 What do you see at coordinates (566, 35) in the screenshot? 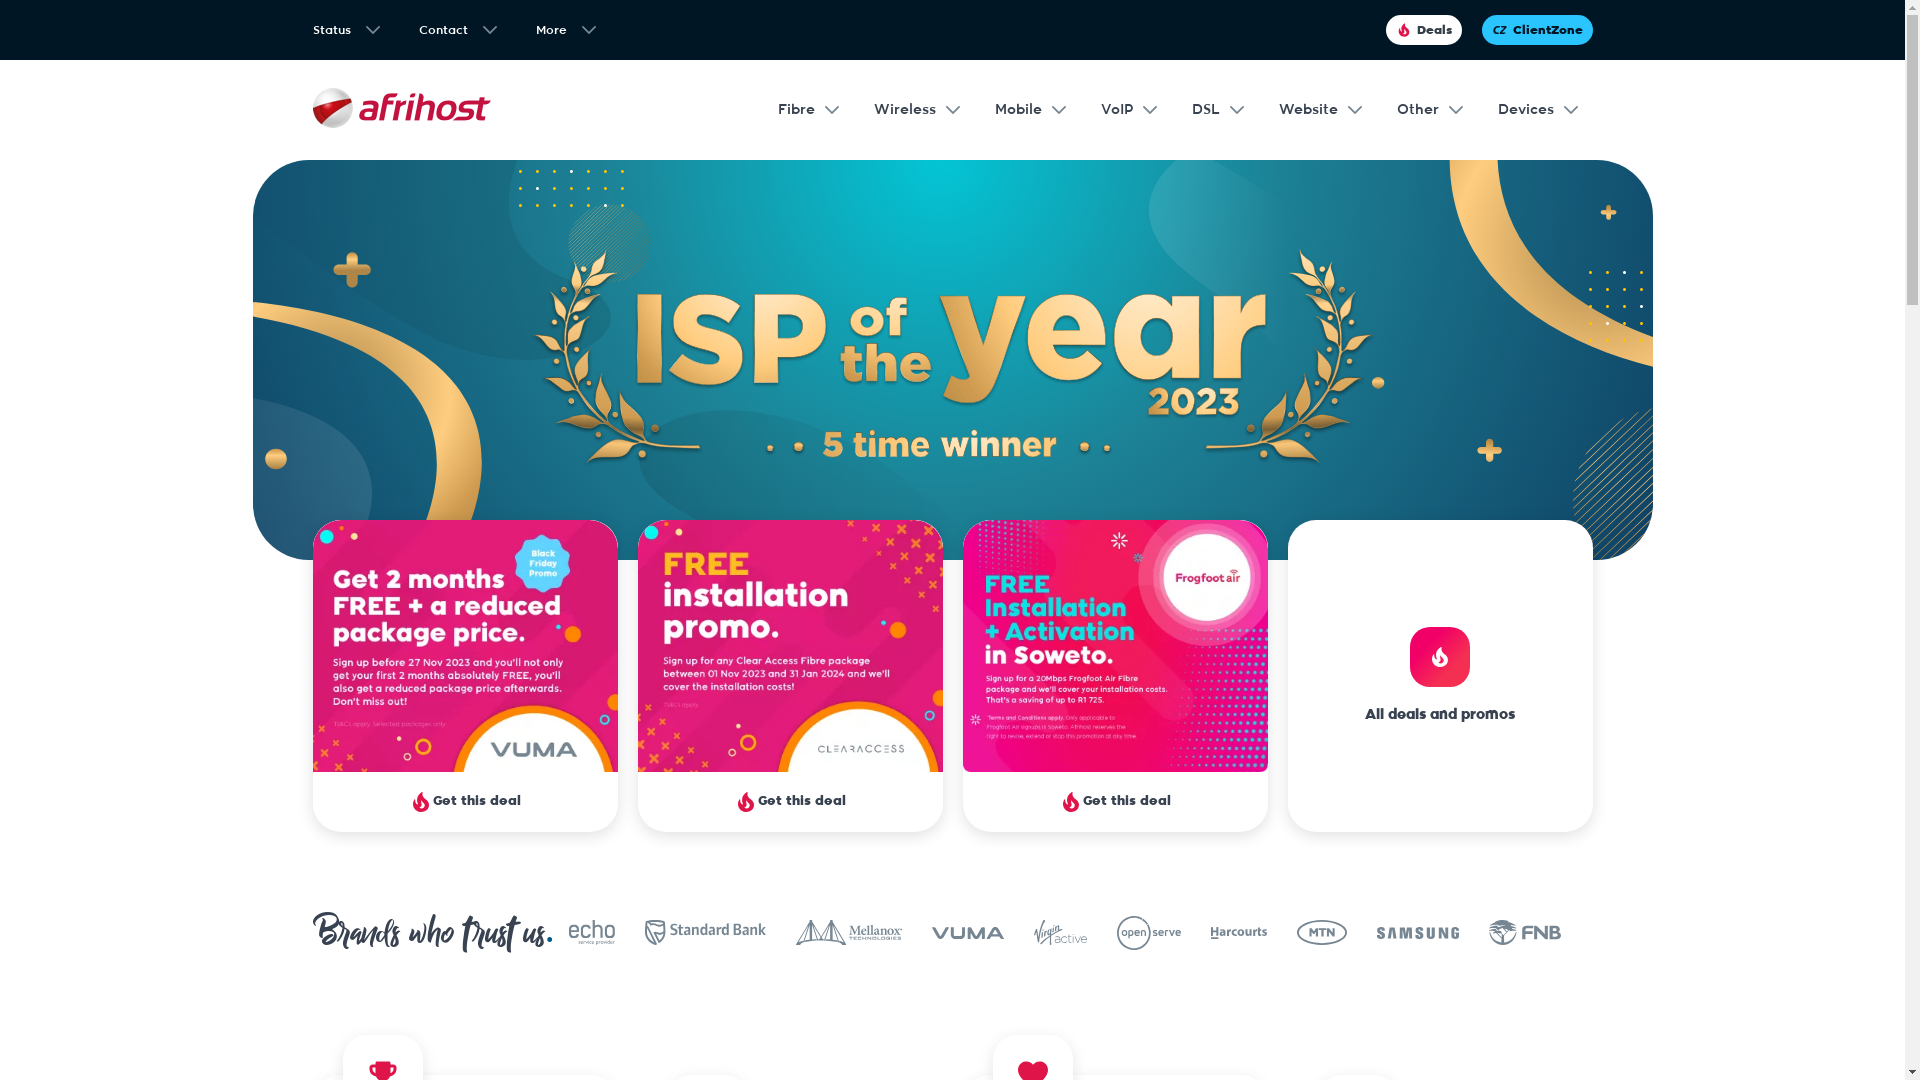
I see `More` at bounding box center [566, 35].